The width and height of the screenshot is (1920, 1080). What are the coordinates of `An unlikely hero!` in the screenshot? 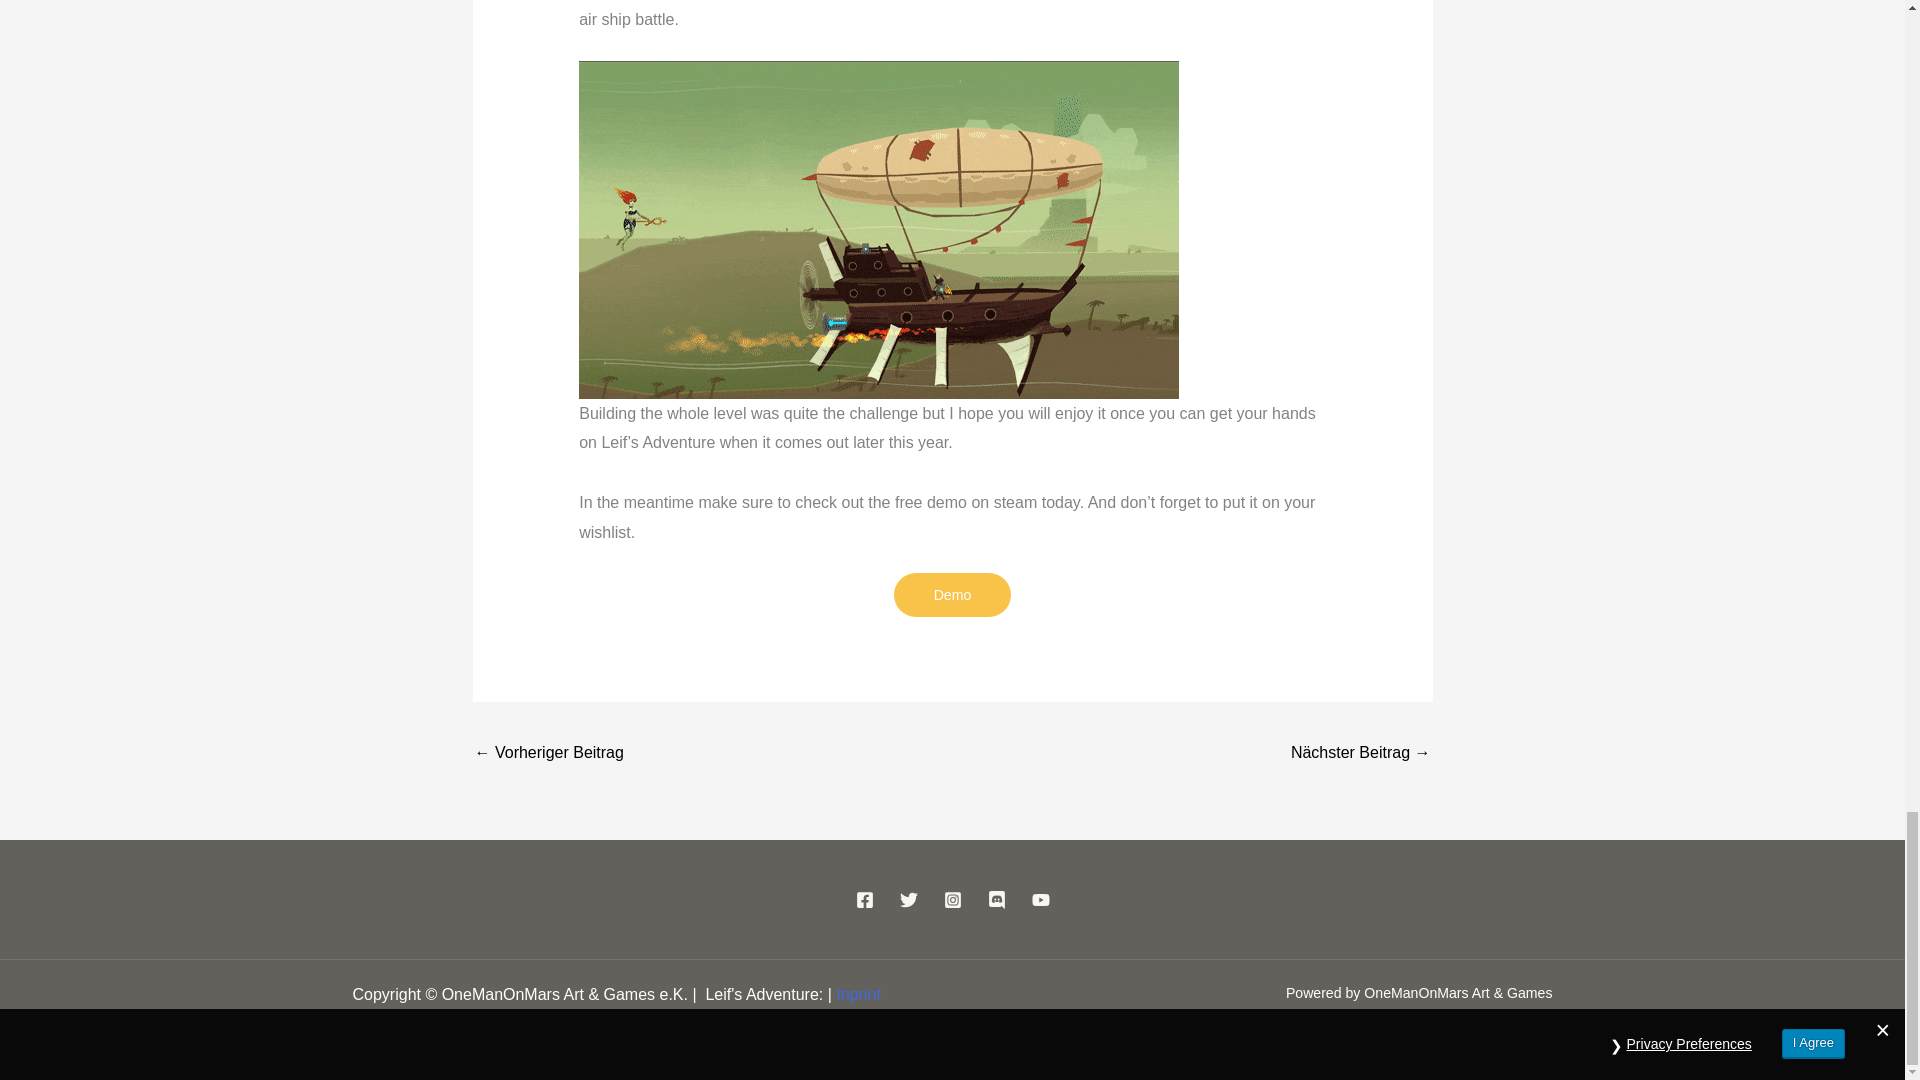 It's located at (1360, 754).